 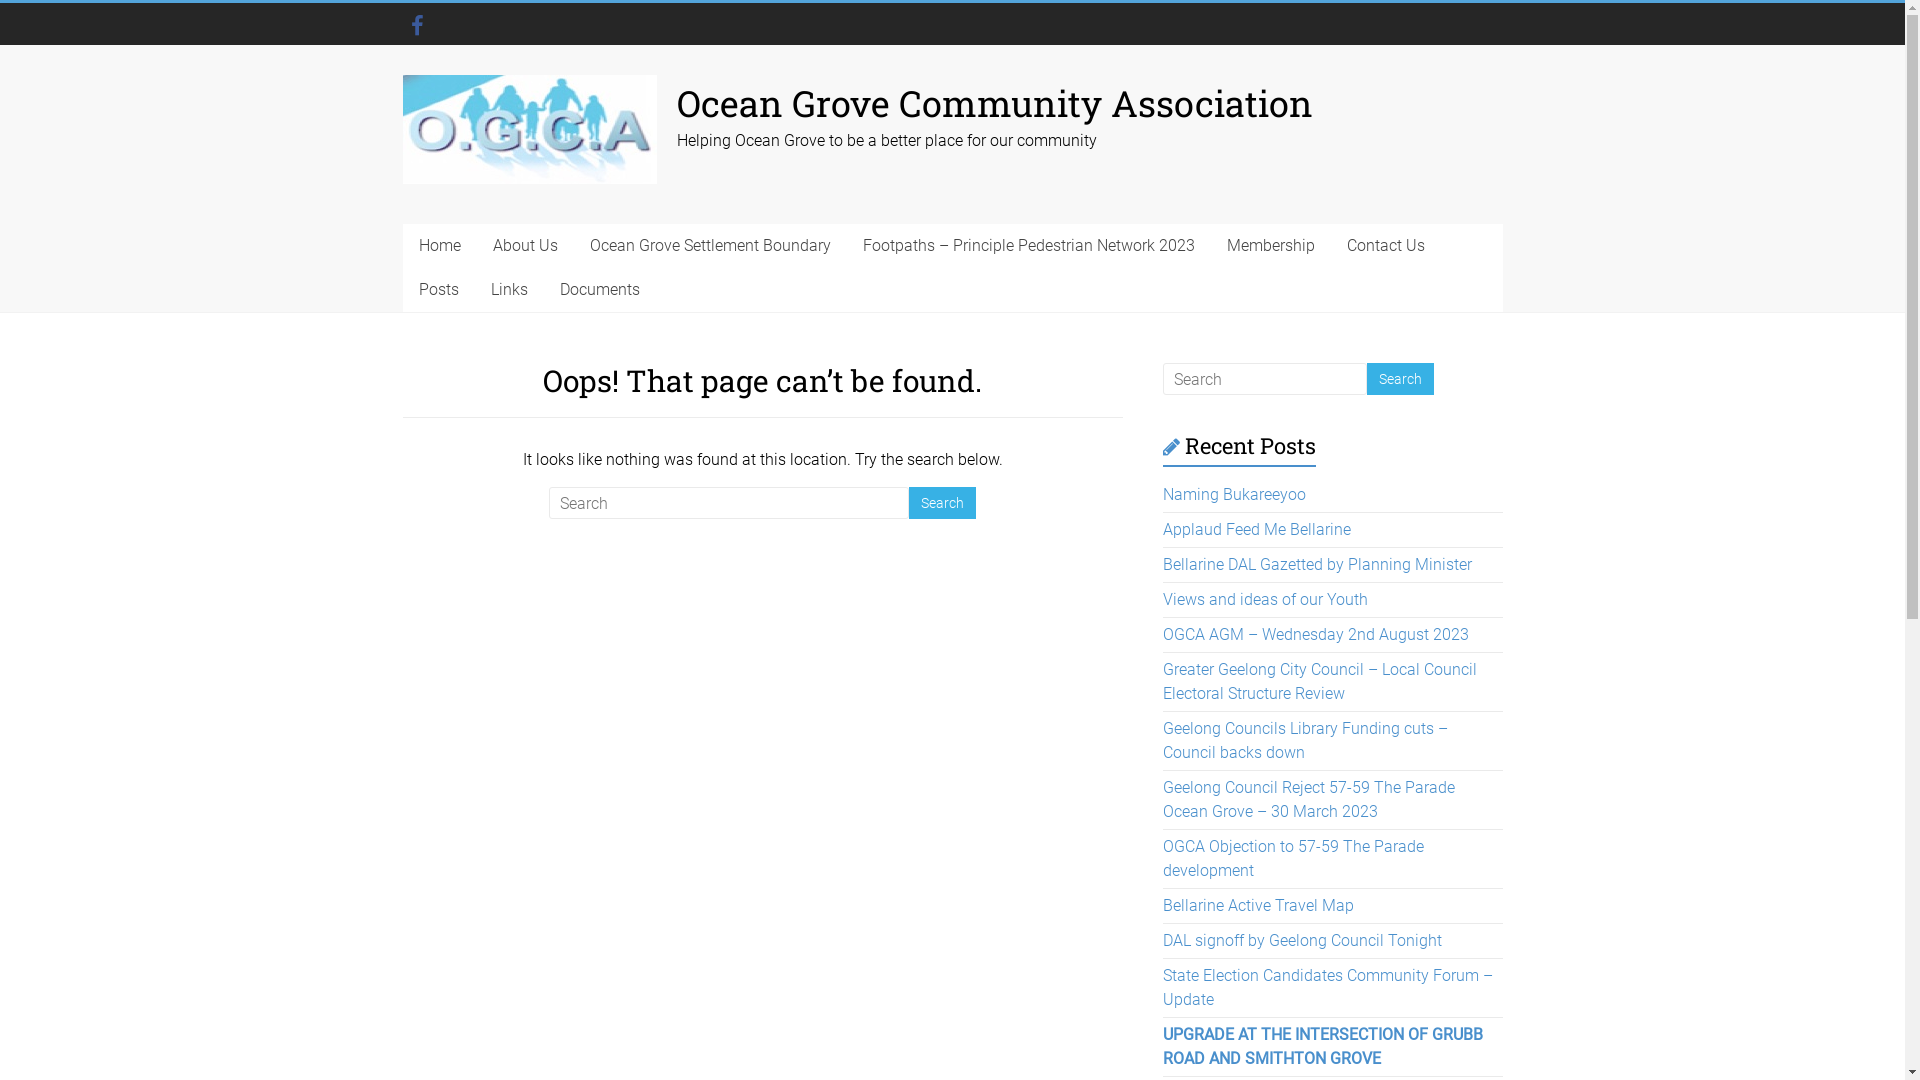 I want to click on Links, so click(x=508, y=290).